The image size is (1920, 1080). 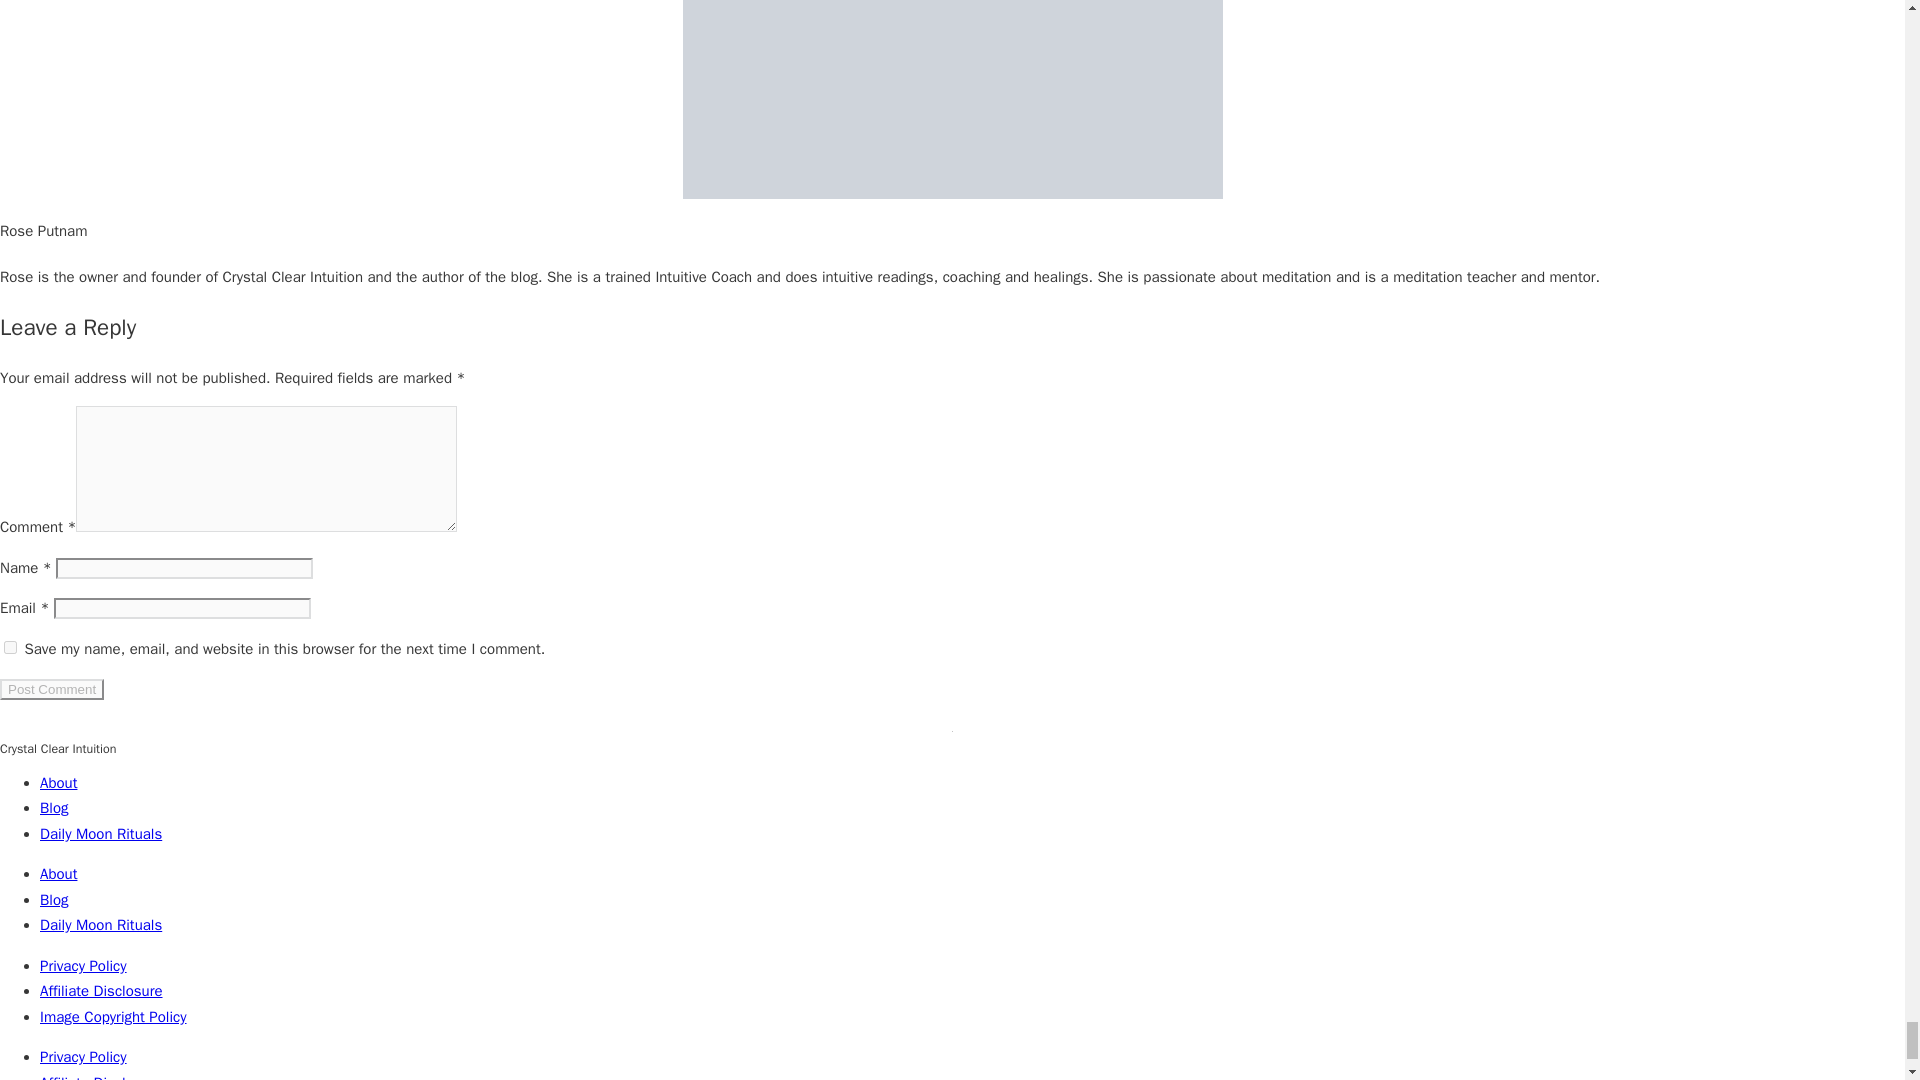 I want to click on About, so click(x=58, y=874).